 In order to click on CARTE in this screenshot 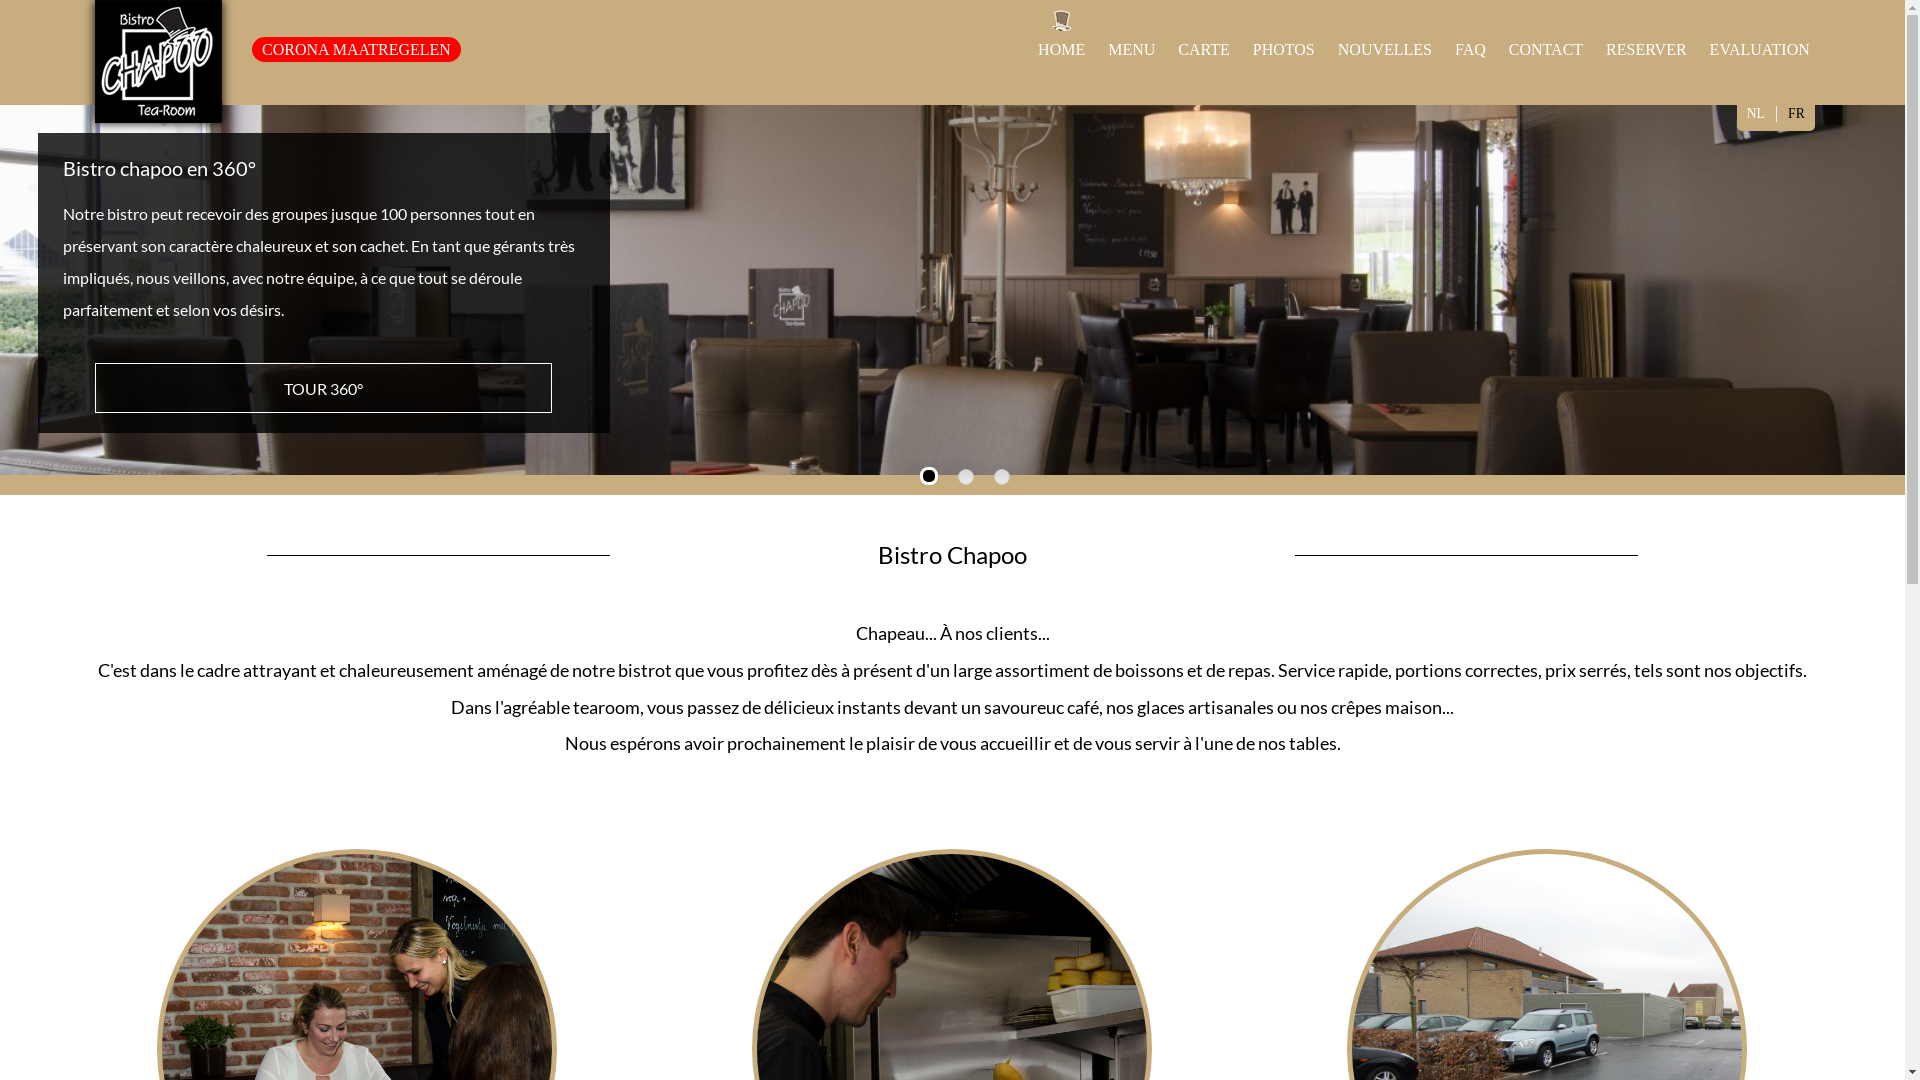, I will do `click(1204, 50)`.